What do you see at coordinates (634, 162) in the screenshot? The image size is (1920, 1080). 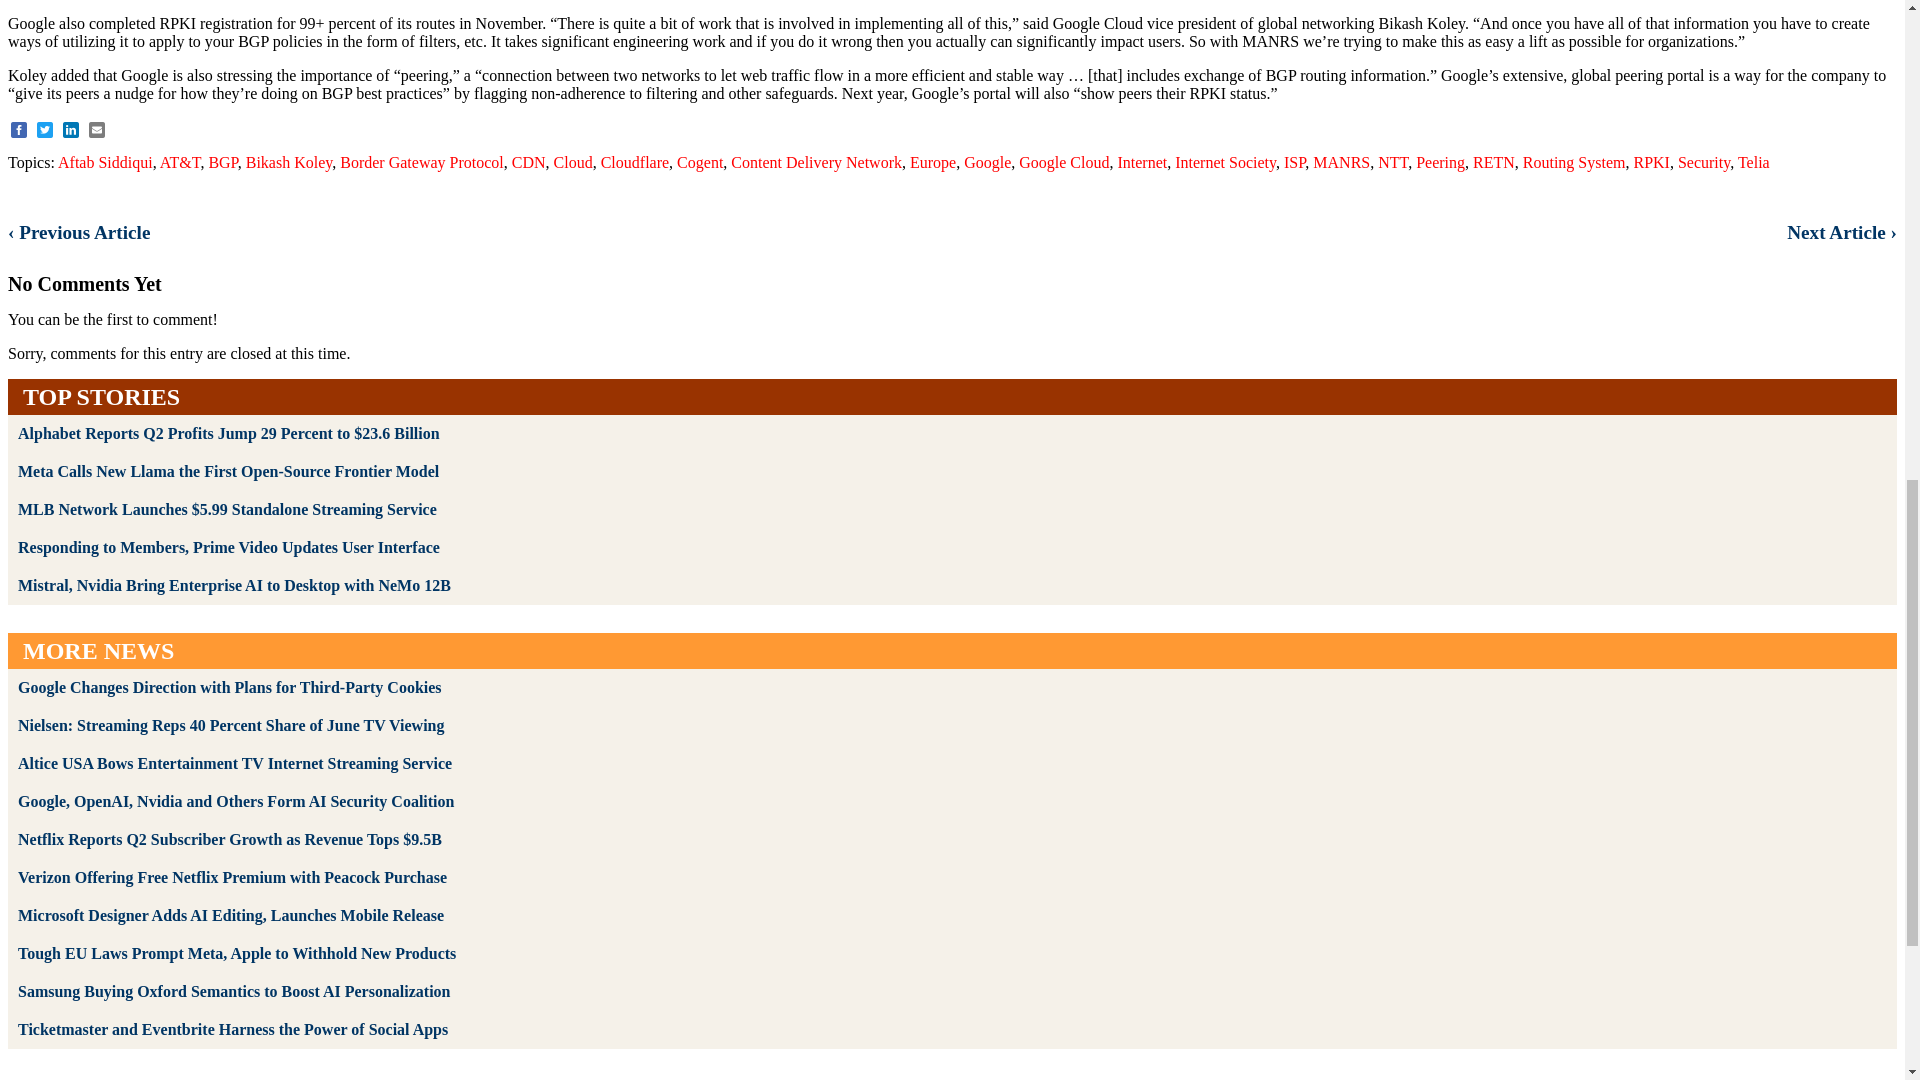 I see `Cloudflare` at bounding box center [634, 162].